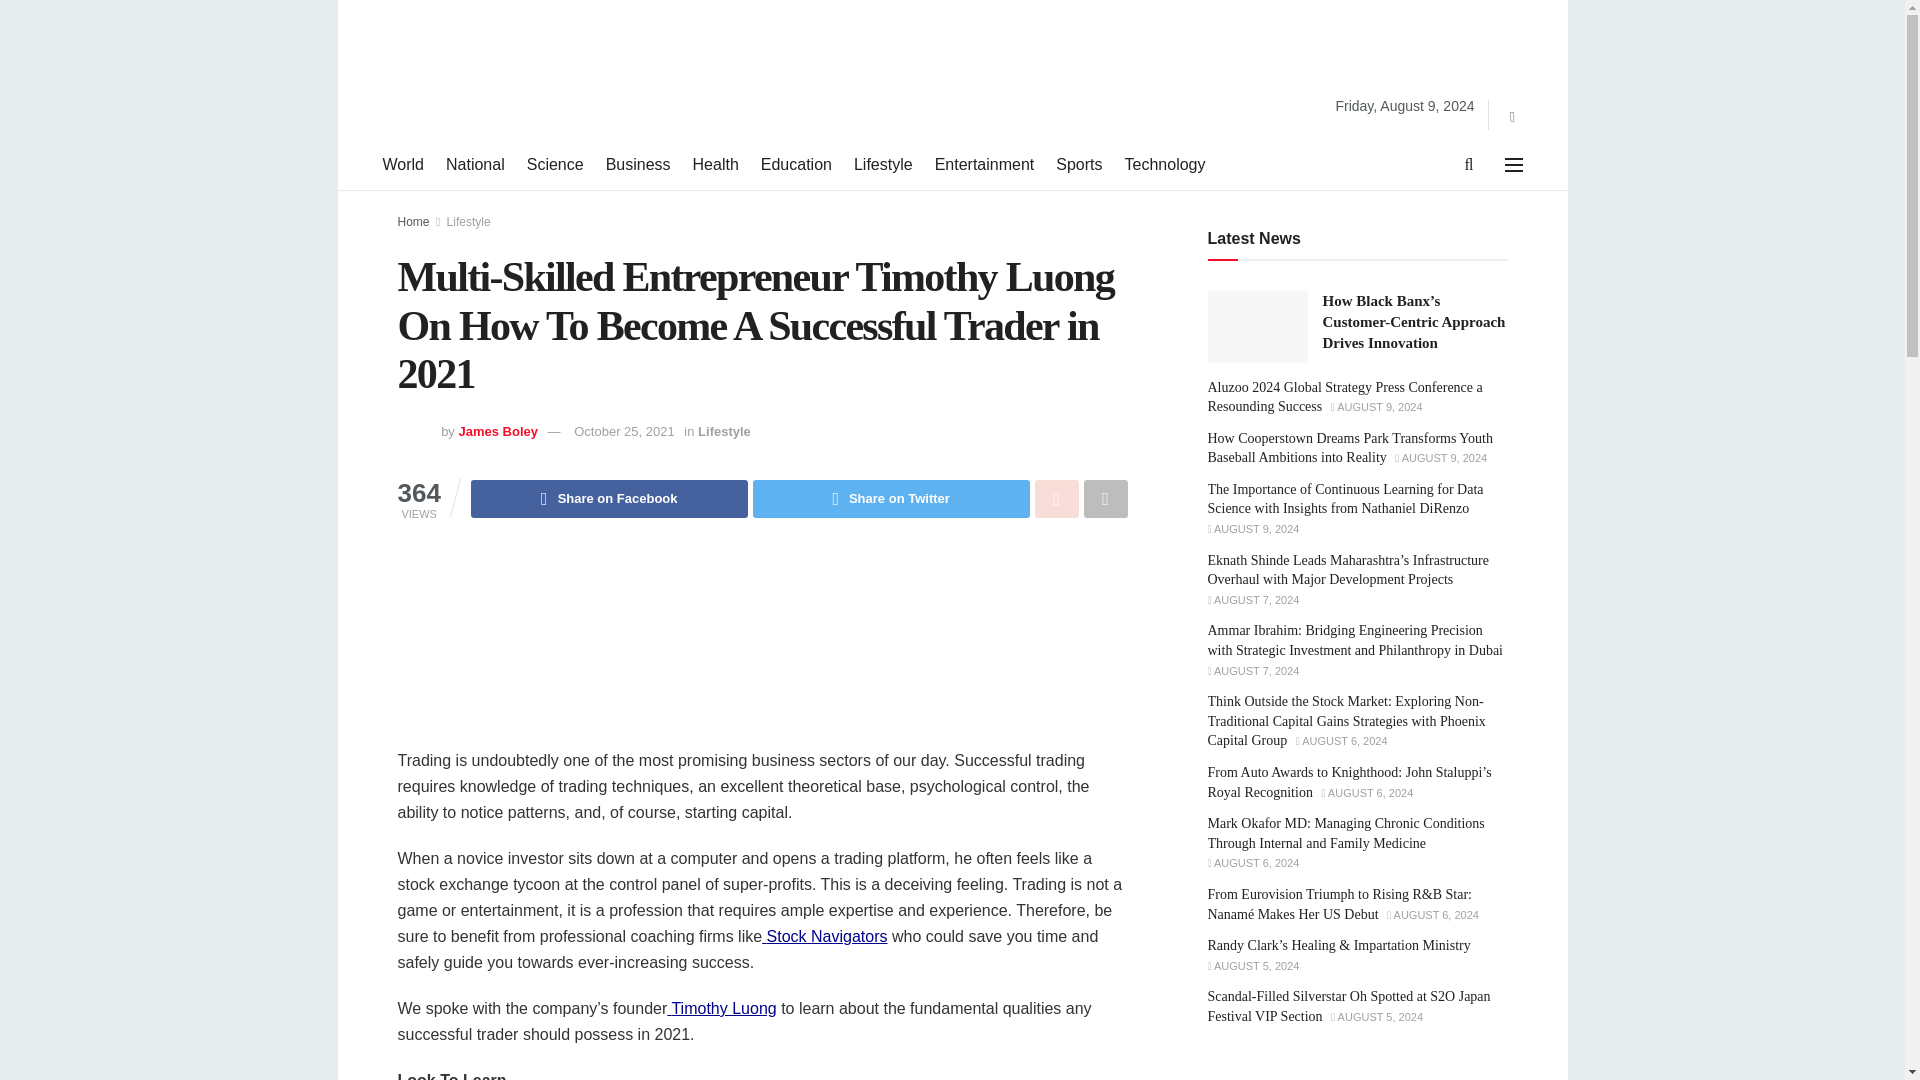  I want to click on James Boley, so click(498, 431).